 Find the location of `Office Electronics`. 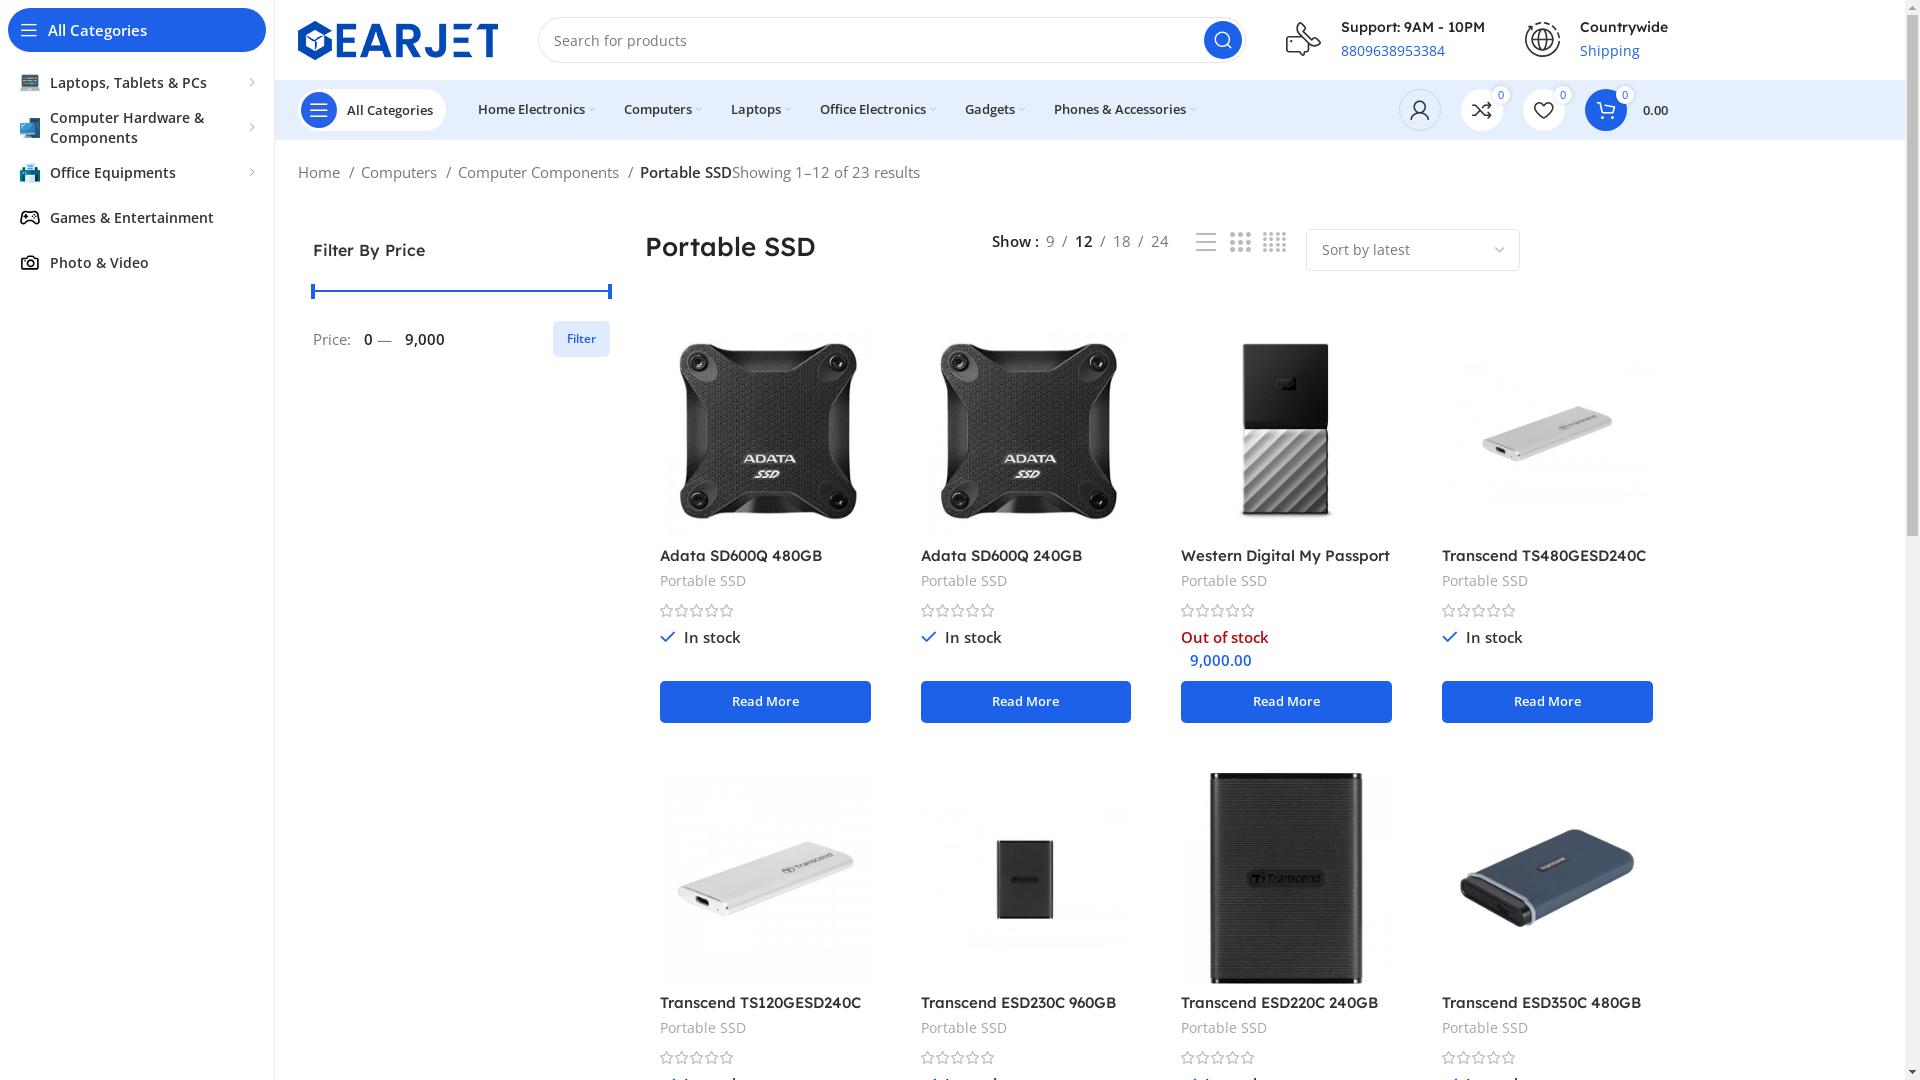

Office Electronics is located at coordinates (878, 110).